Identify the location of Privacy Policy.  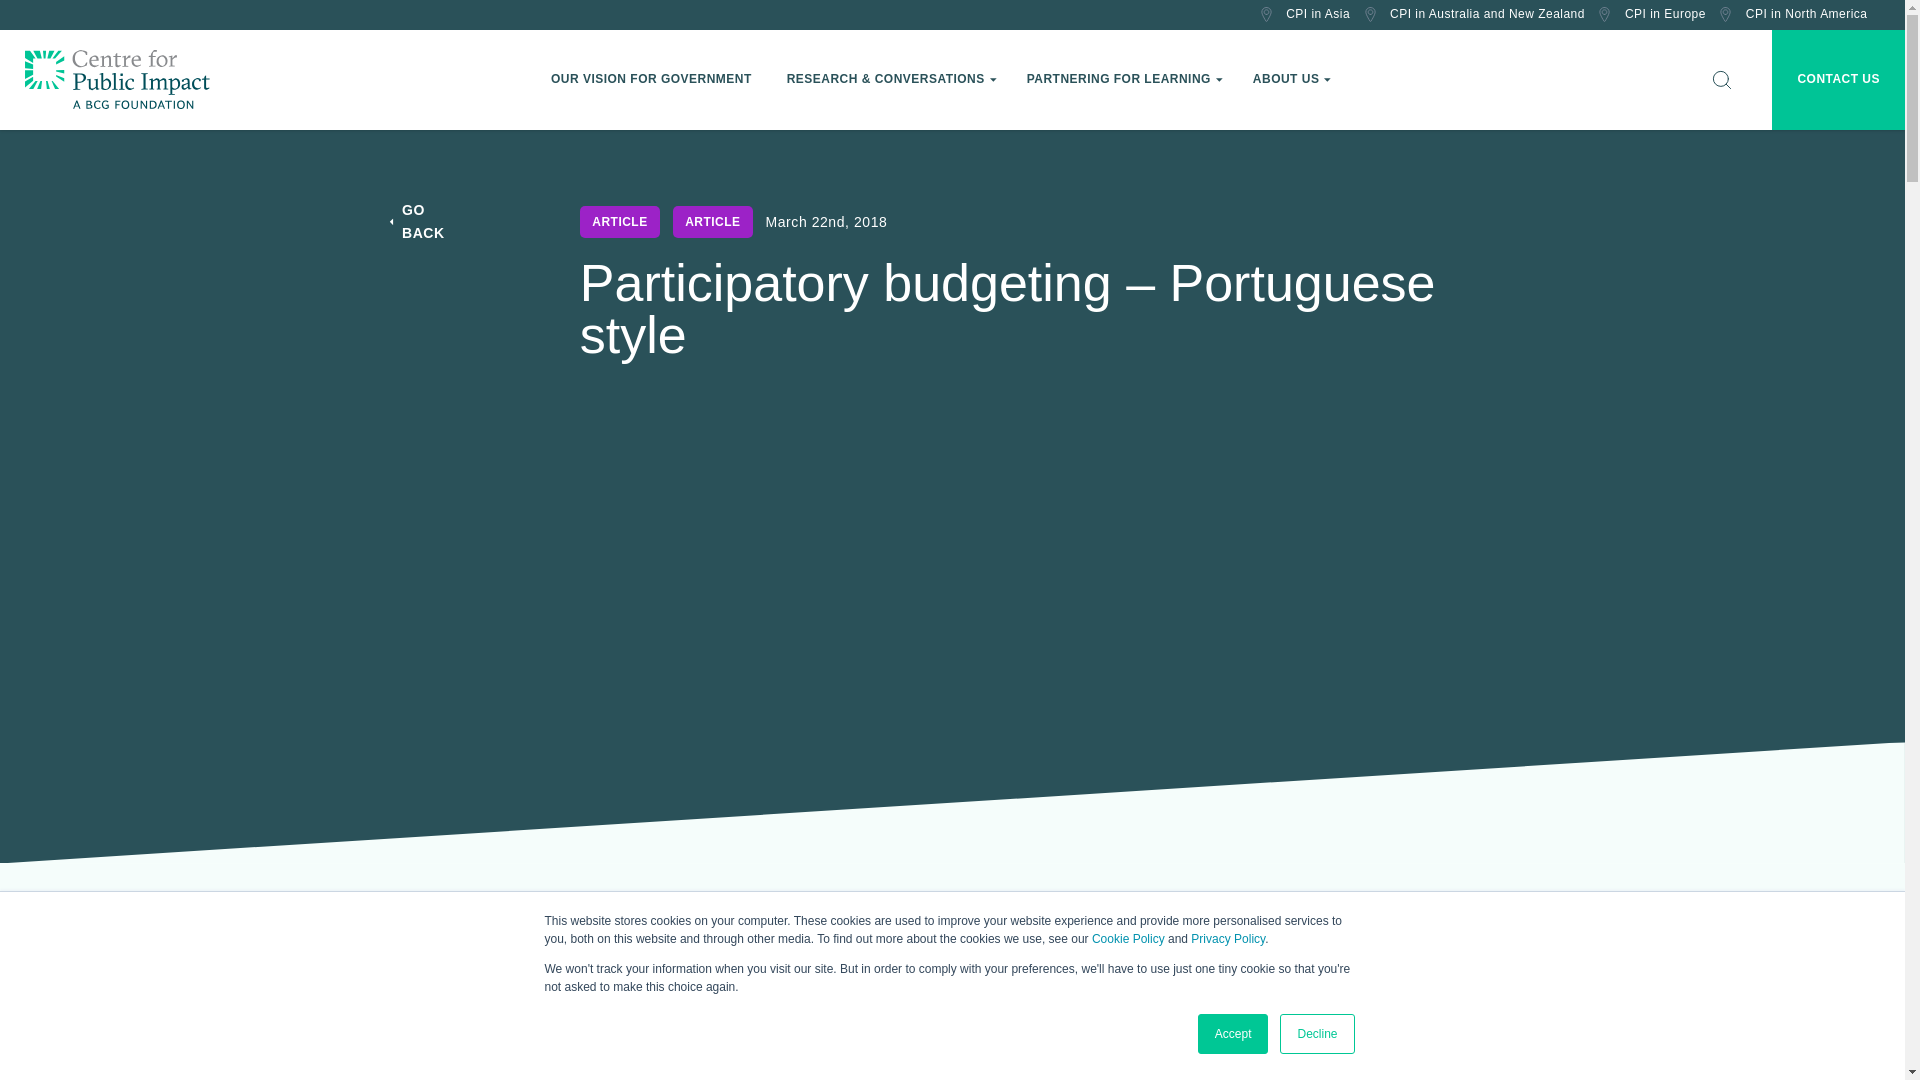
(1228, 939).